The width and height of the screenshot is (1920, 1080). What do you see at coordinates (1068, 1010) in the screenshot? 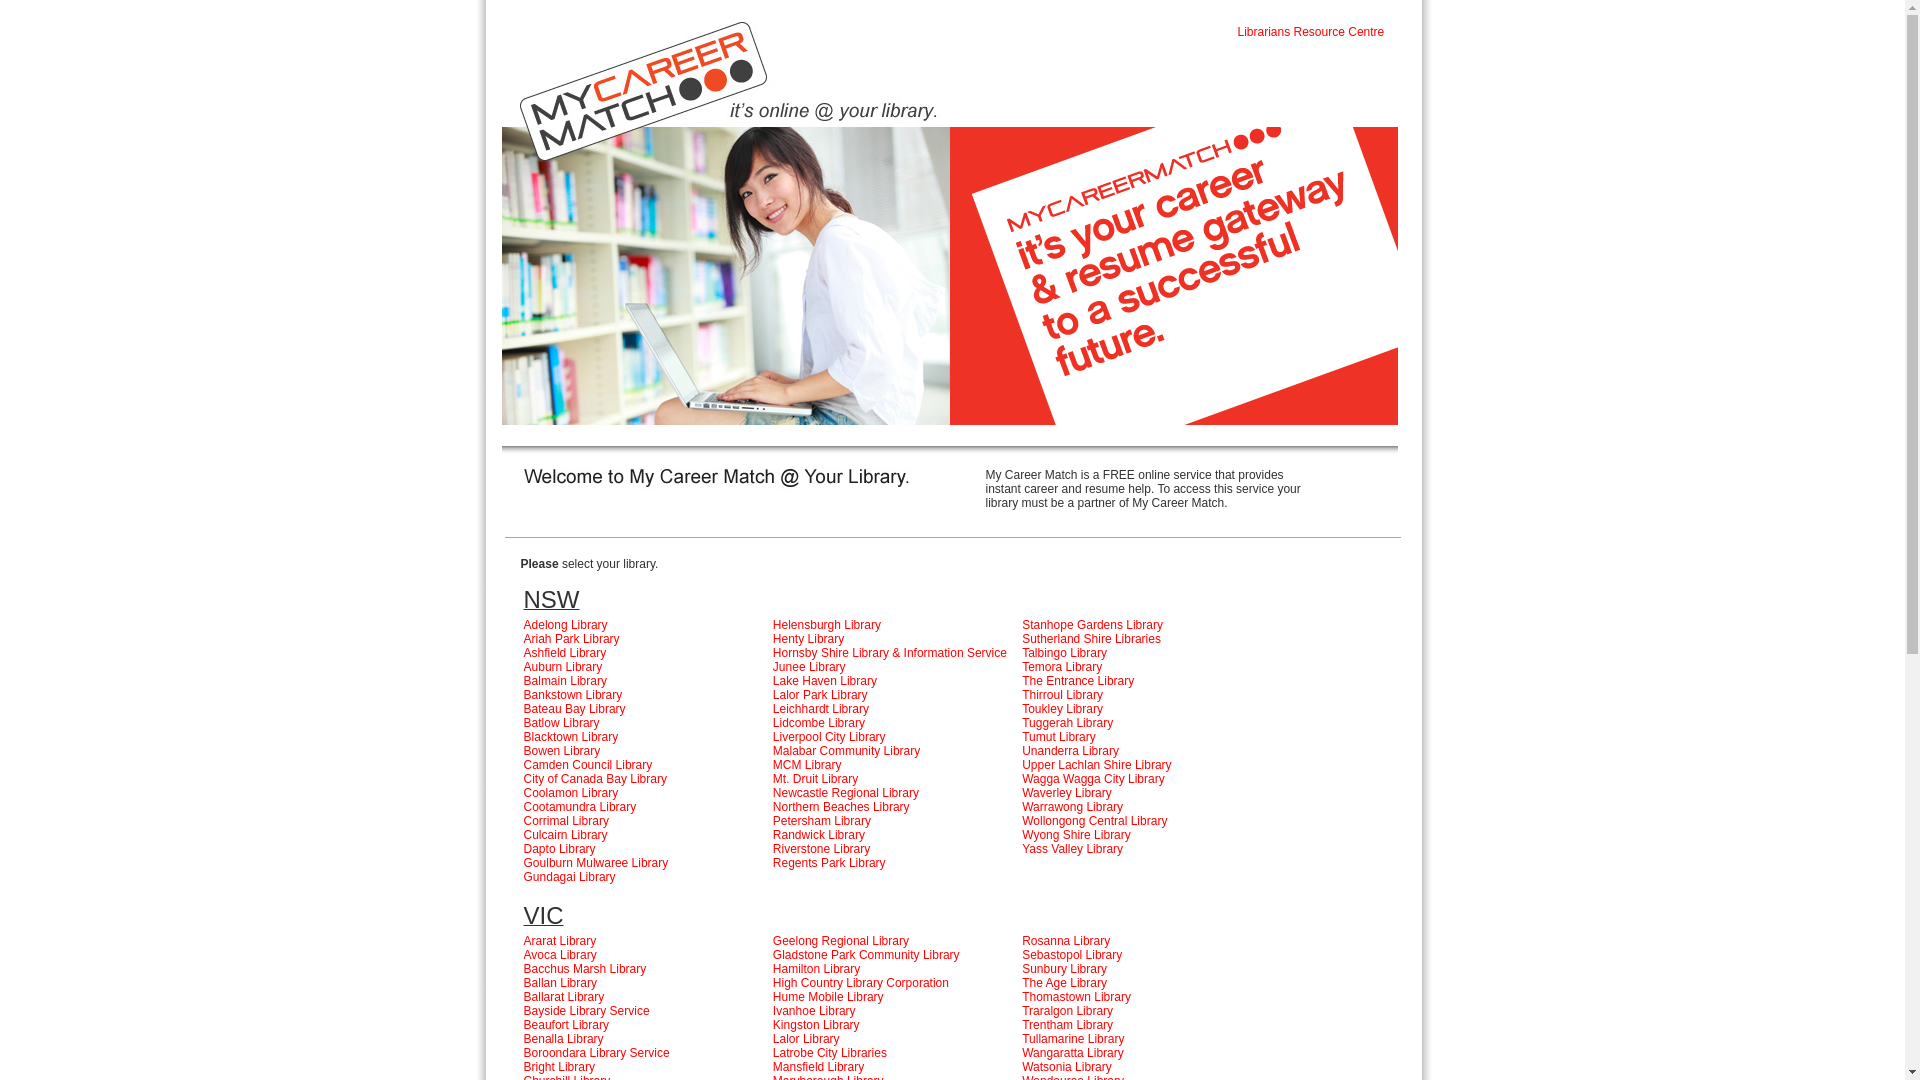
I see `Traralgon Library` at bounding box center [1068, 1010].